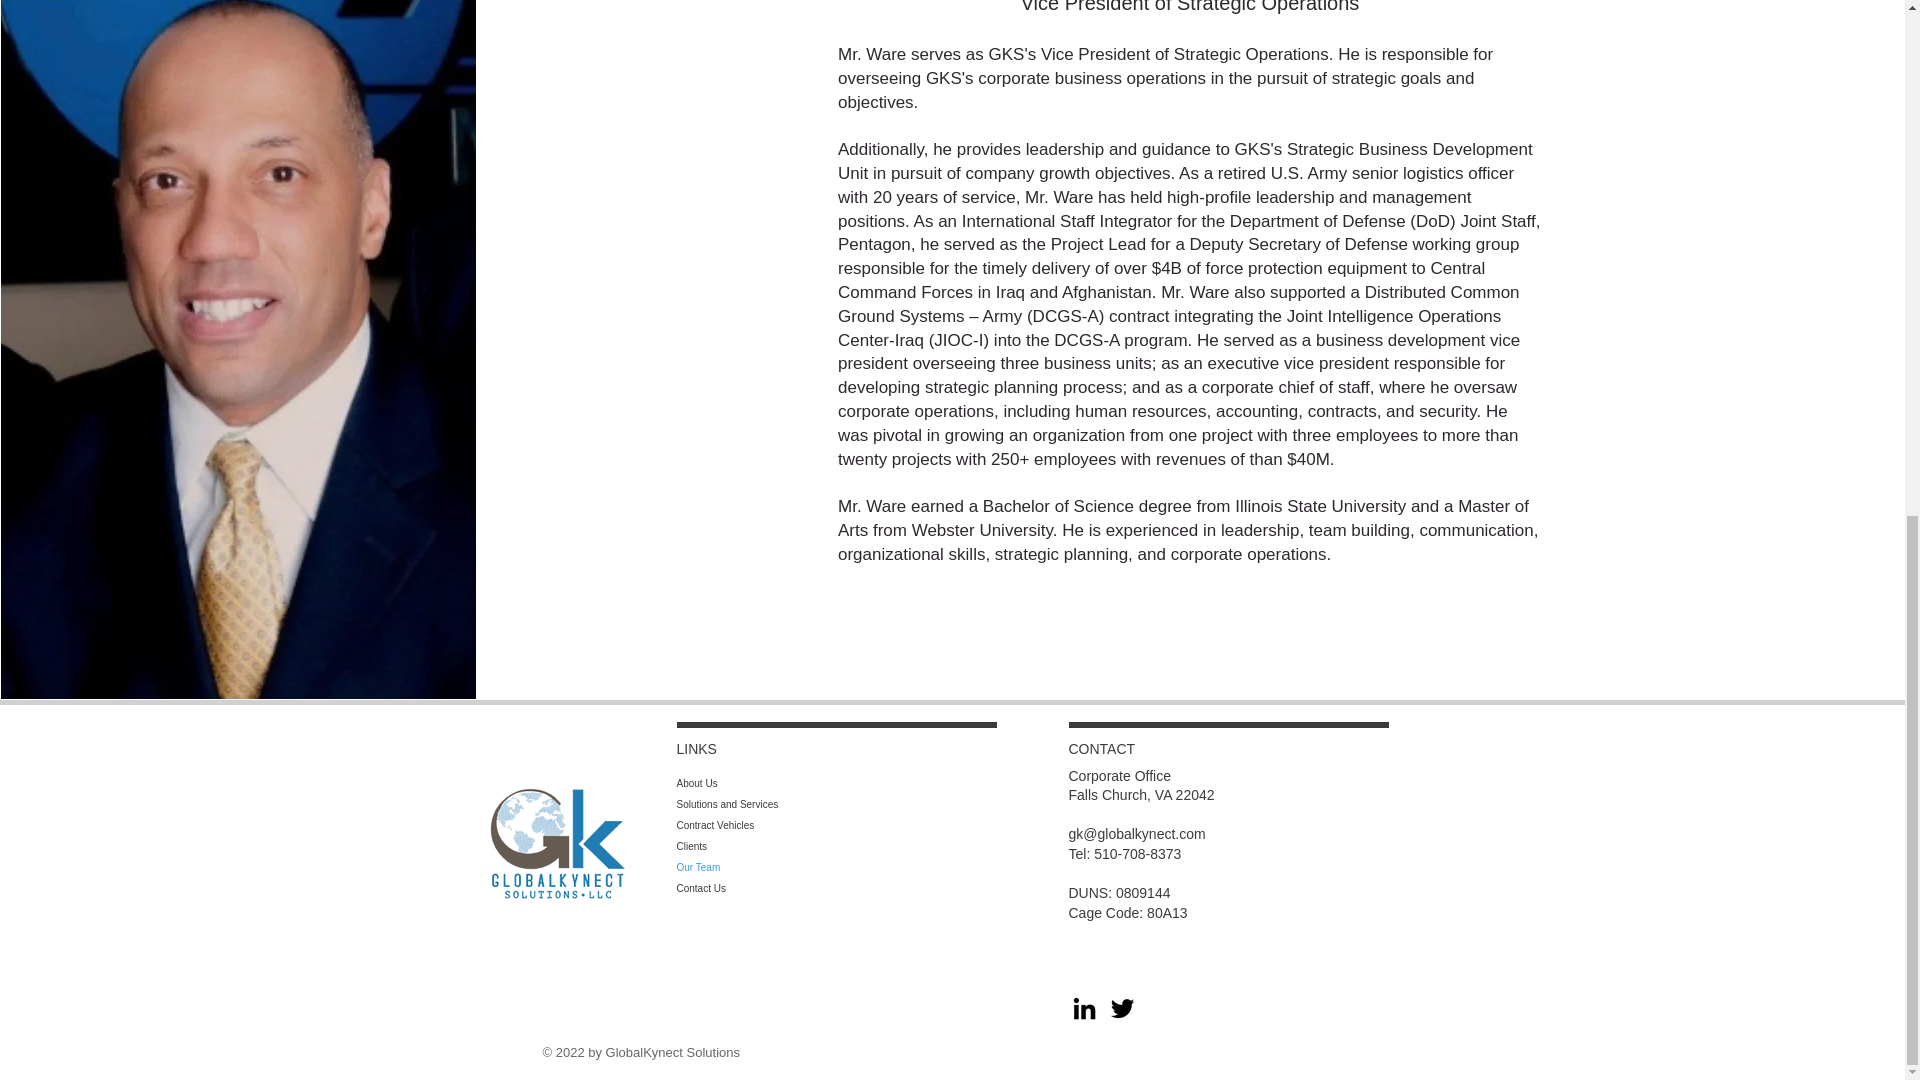 This screenshot has width=1920, height=1080. I want to click on Contact Us, so click(752, 888).